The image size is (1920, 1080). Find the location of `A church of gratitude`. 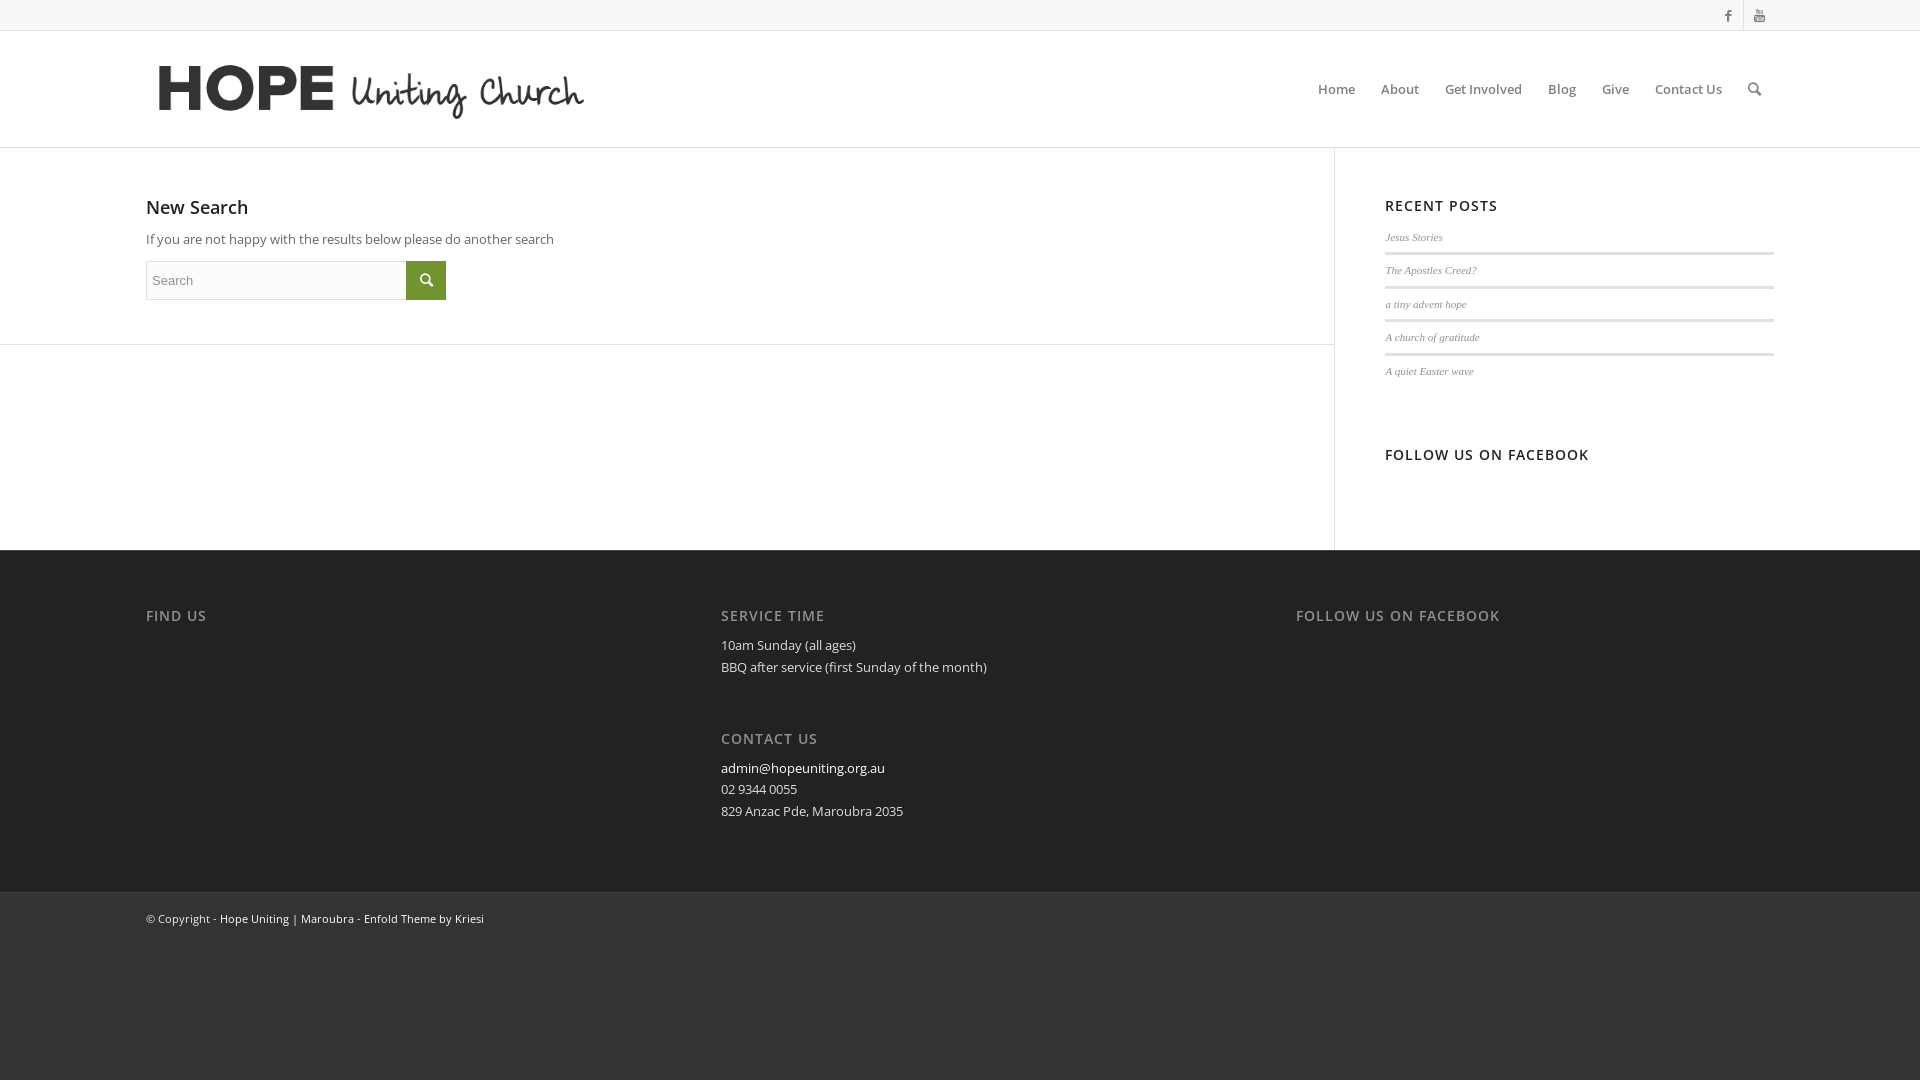

A church of gratitude is located at coordinates (1432, 337).